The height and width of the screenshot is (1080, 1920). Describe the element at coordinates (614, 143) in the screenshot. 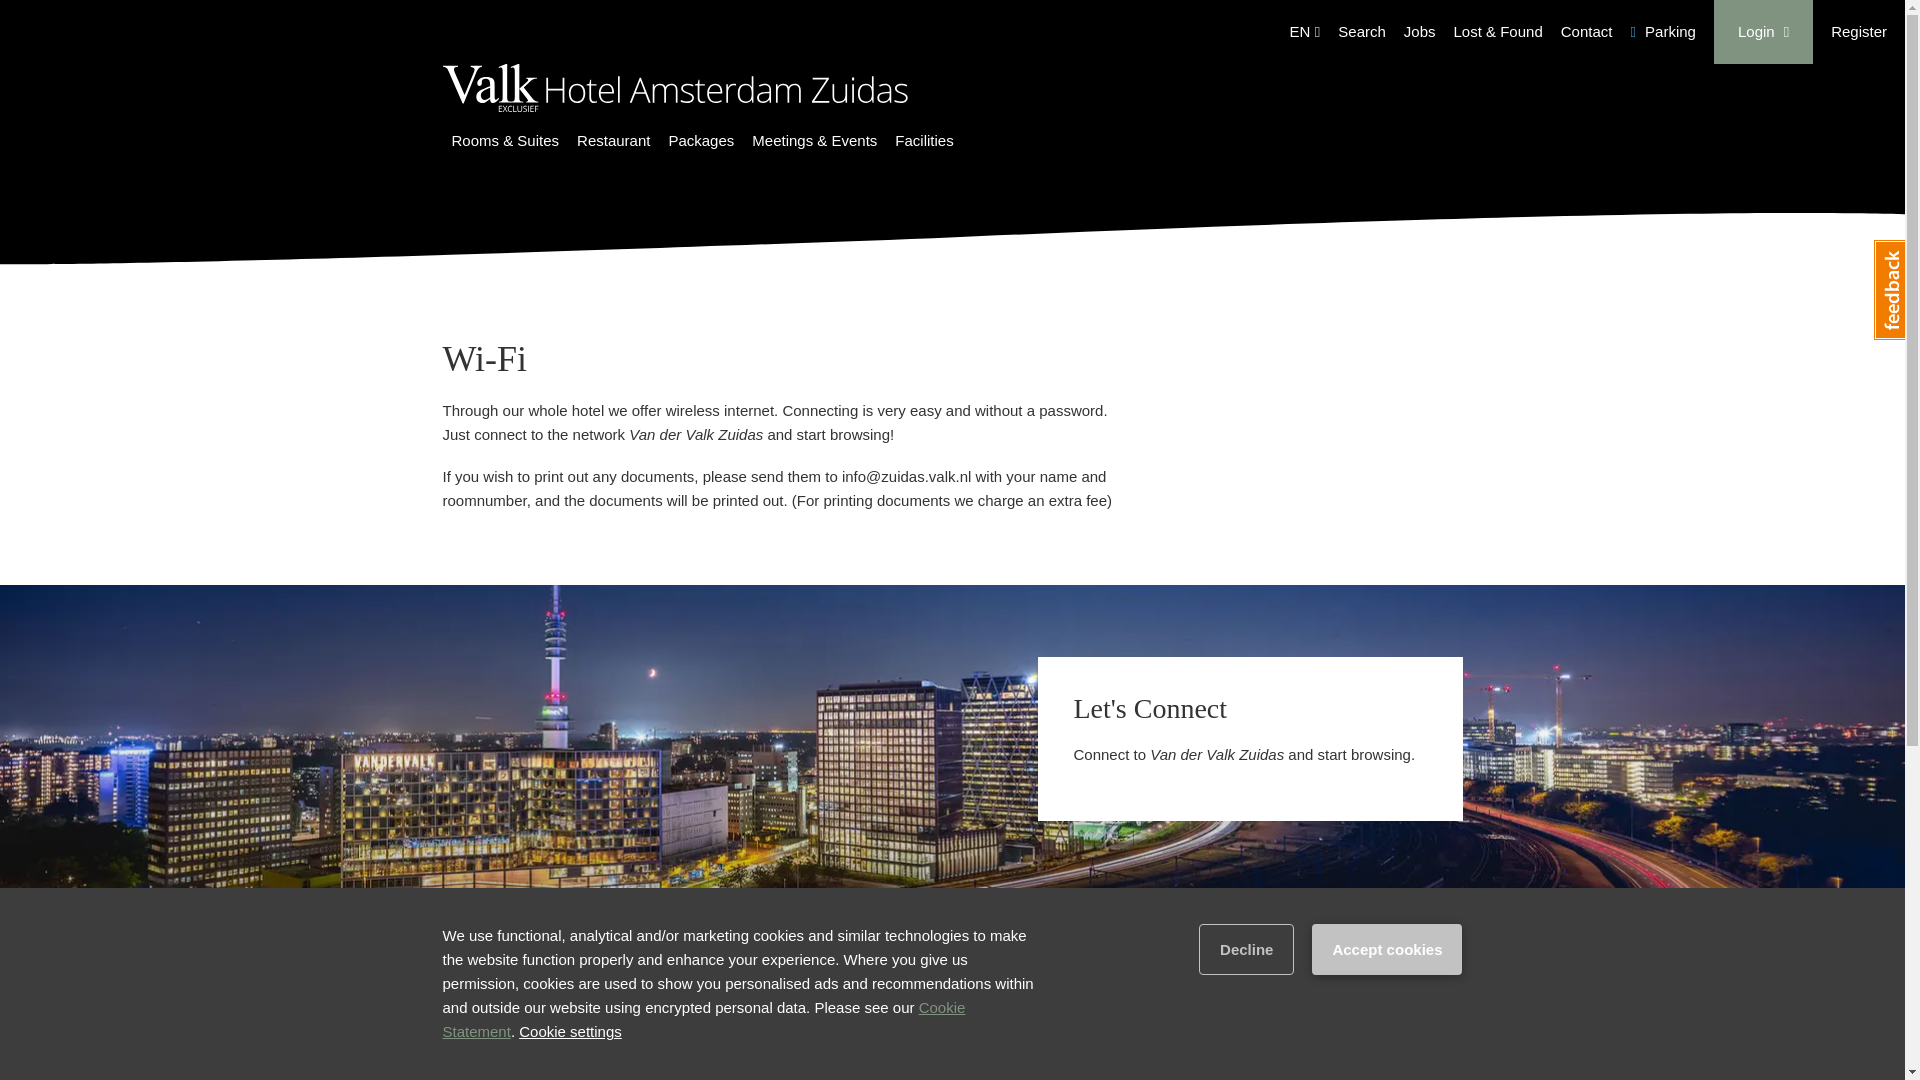

I see `Restaurant` at that location.